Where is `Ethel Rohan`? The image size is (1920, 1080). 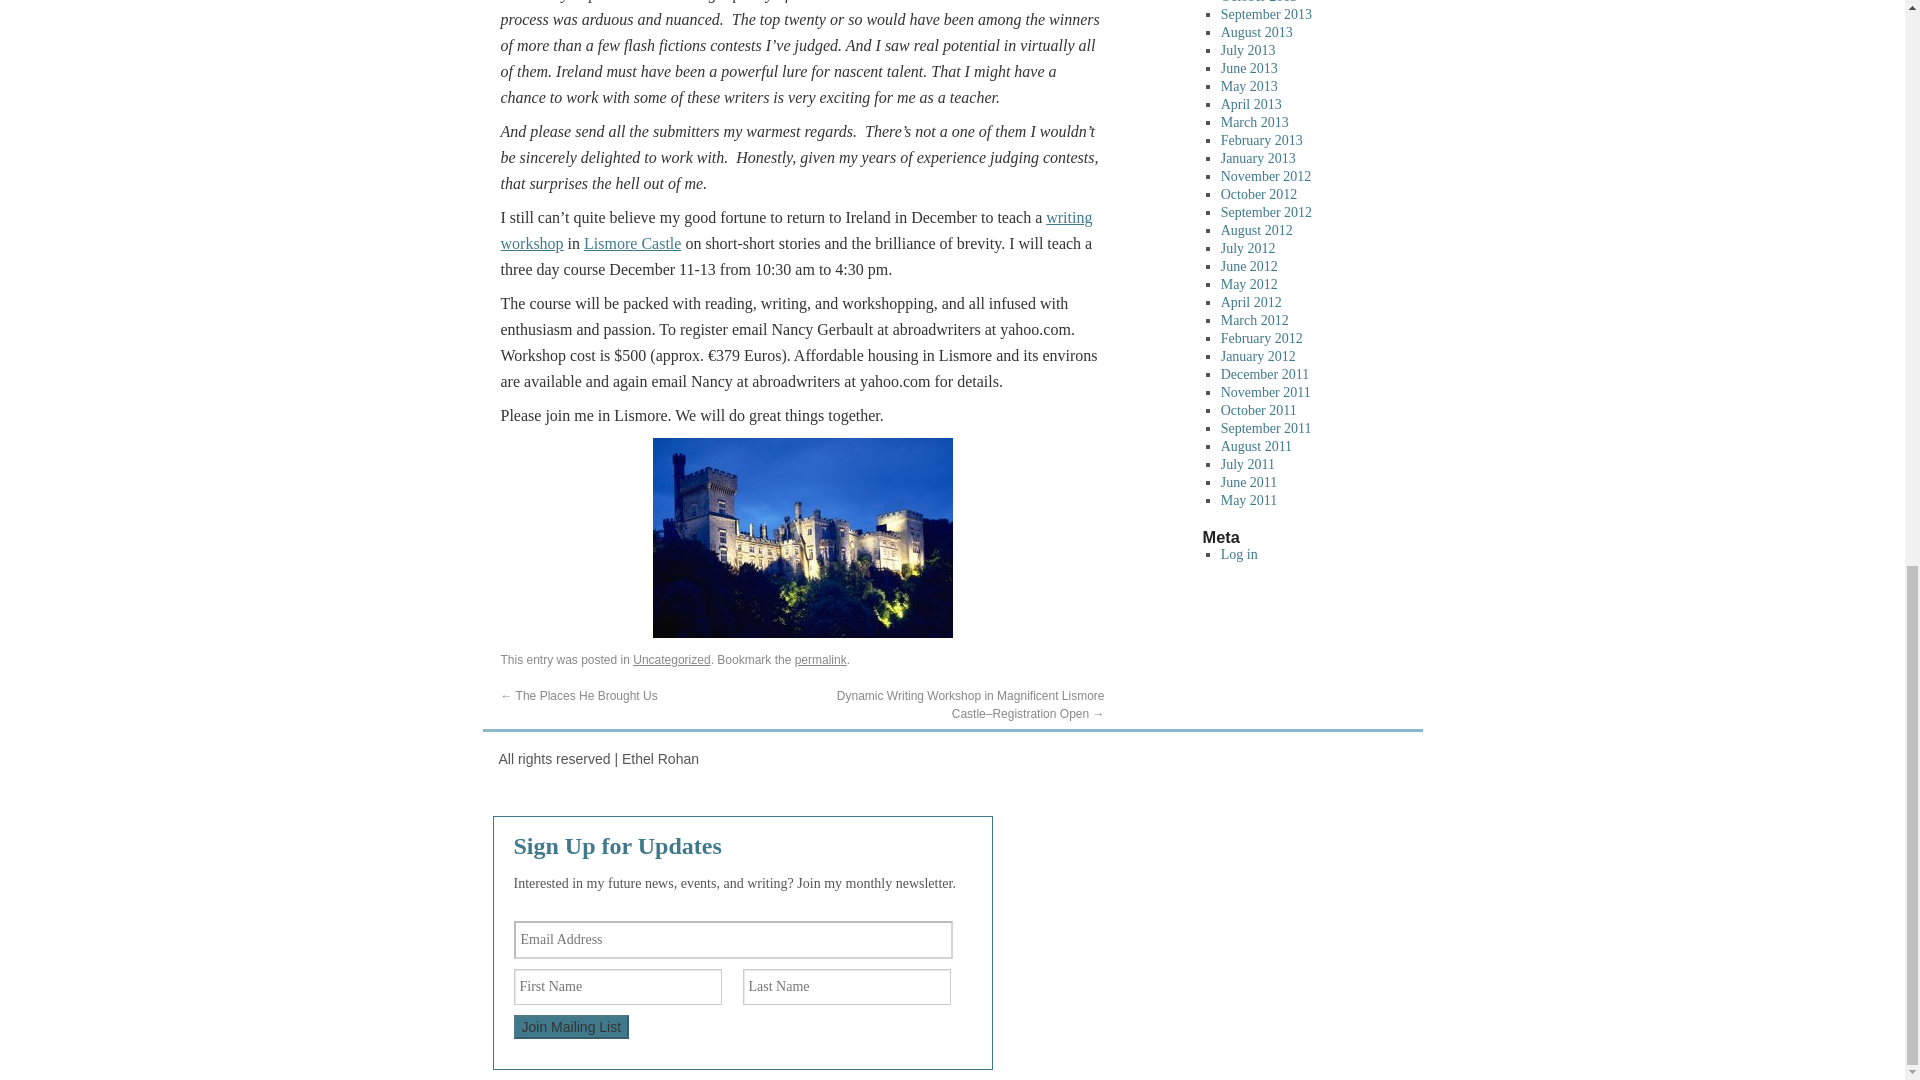
Ethel Rohan is located at coordinates (598, 758).